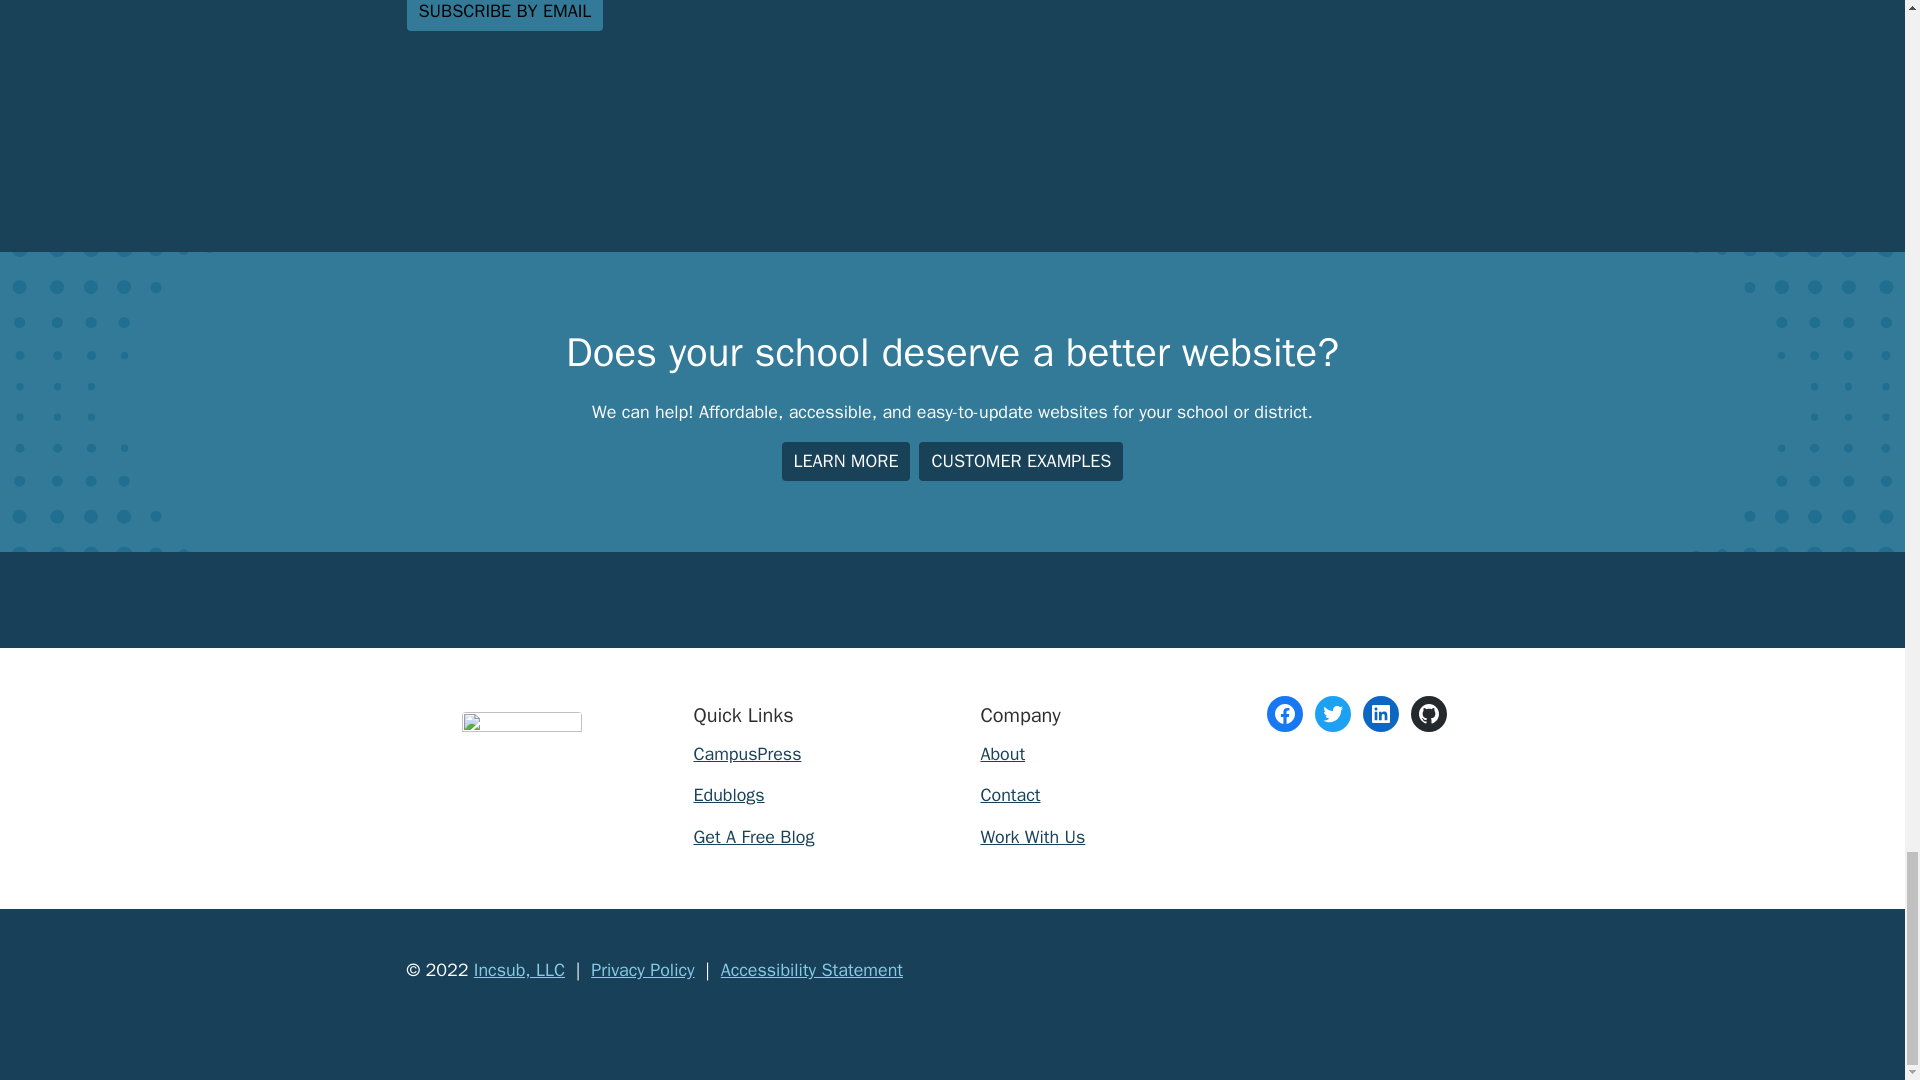  What do you see at coordinates (728, 794) in the screenshot?
I see `Edublogs` at bounding box center [728, 794].